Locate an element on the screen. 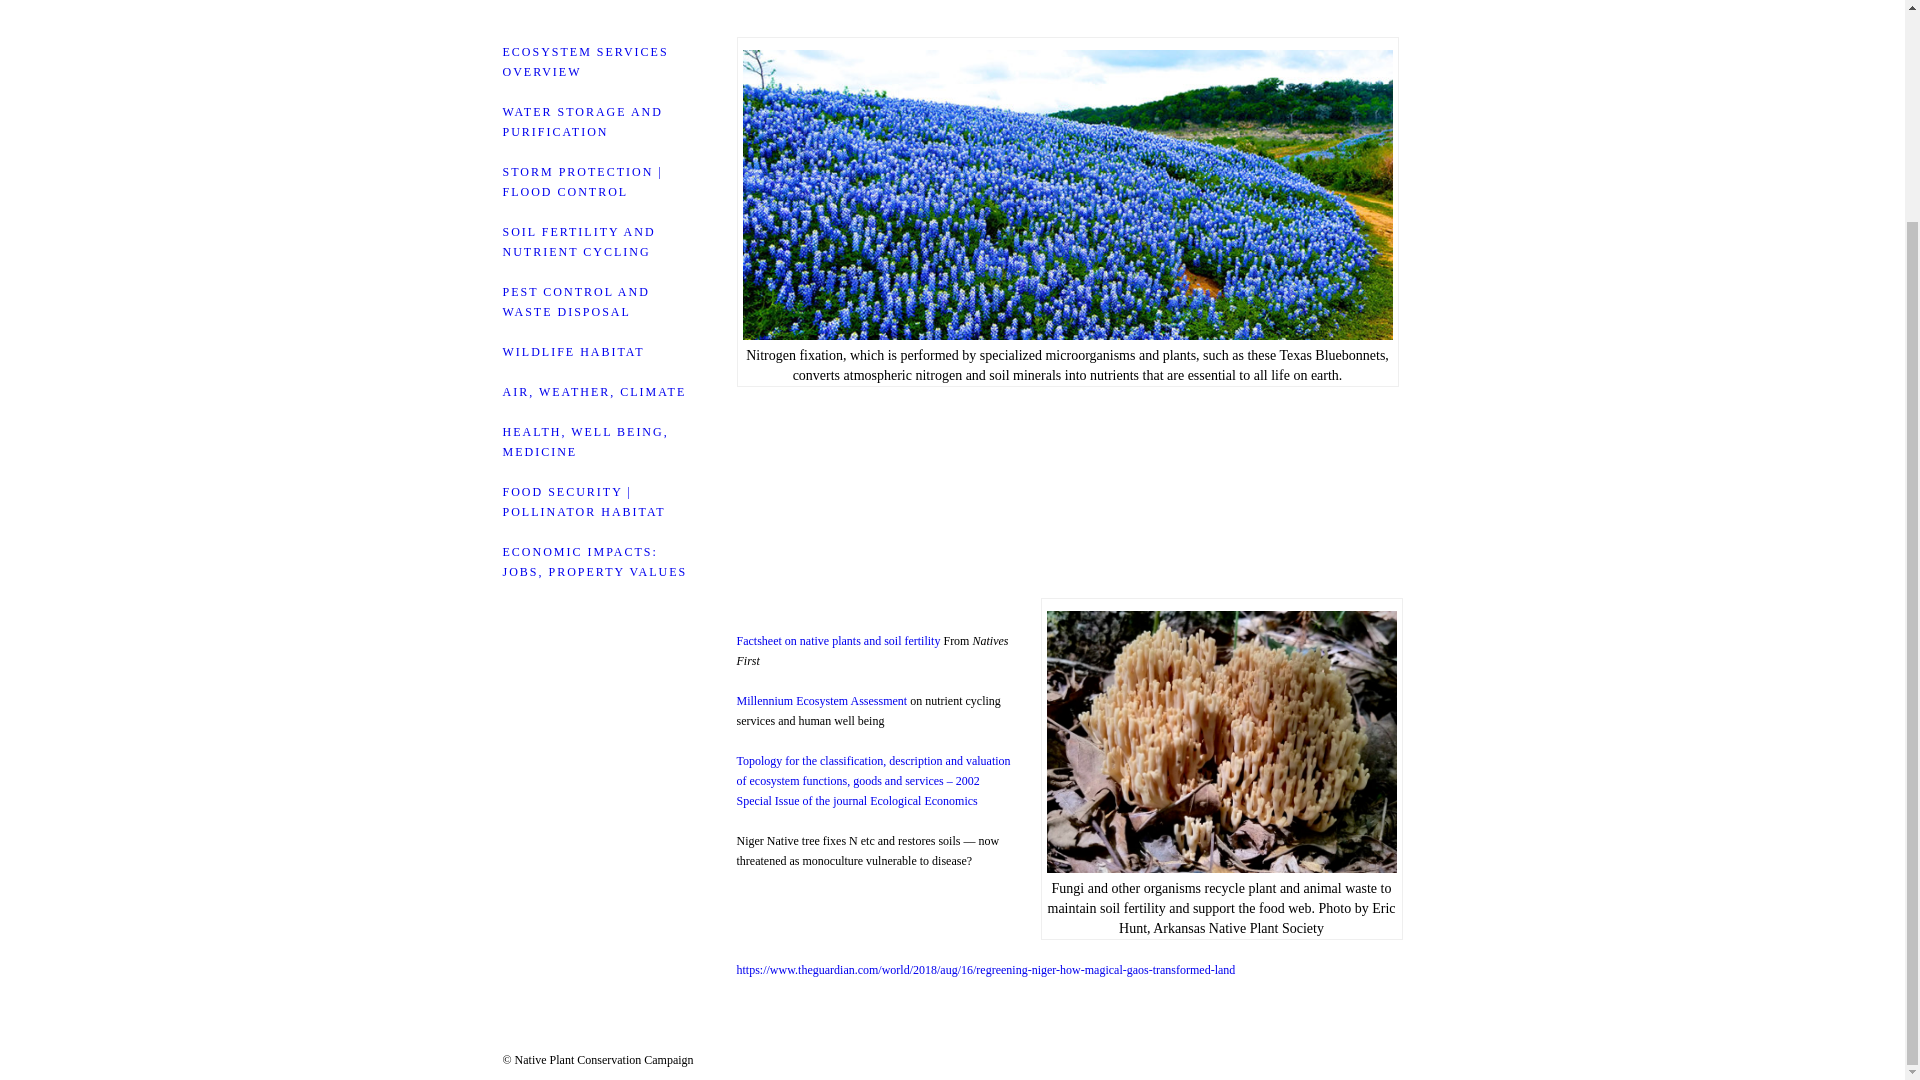  HEALTH, WELL BEING, MEDICINE is located at coordinates (584, 442).